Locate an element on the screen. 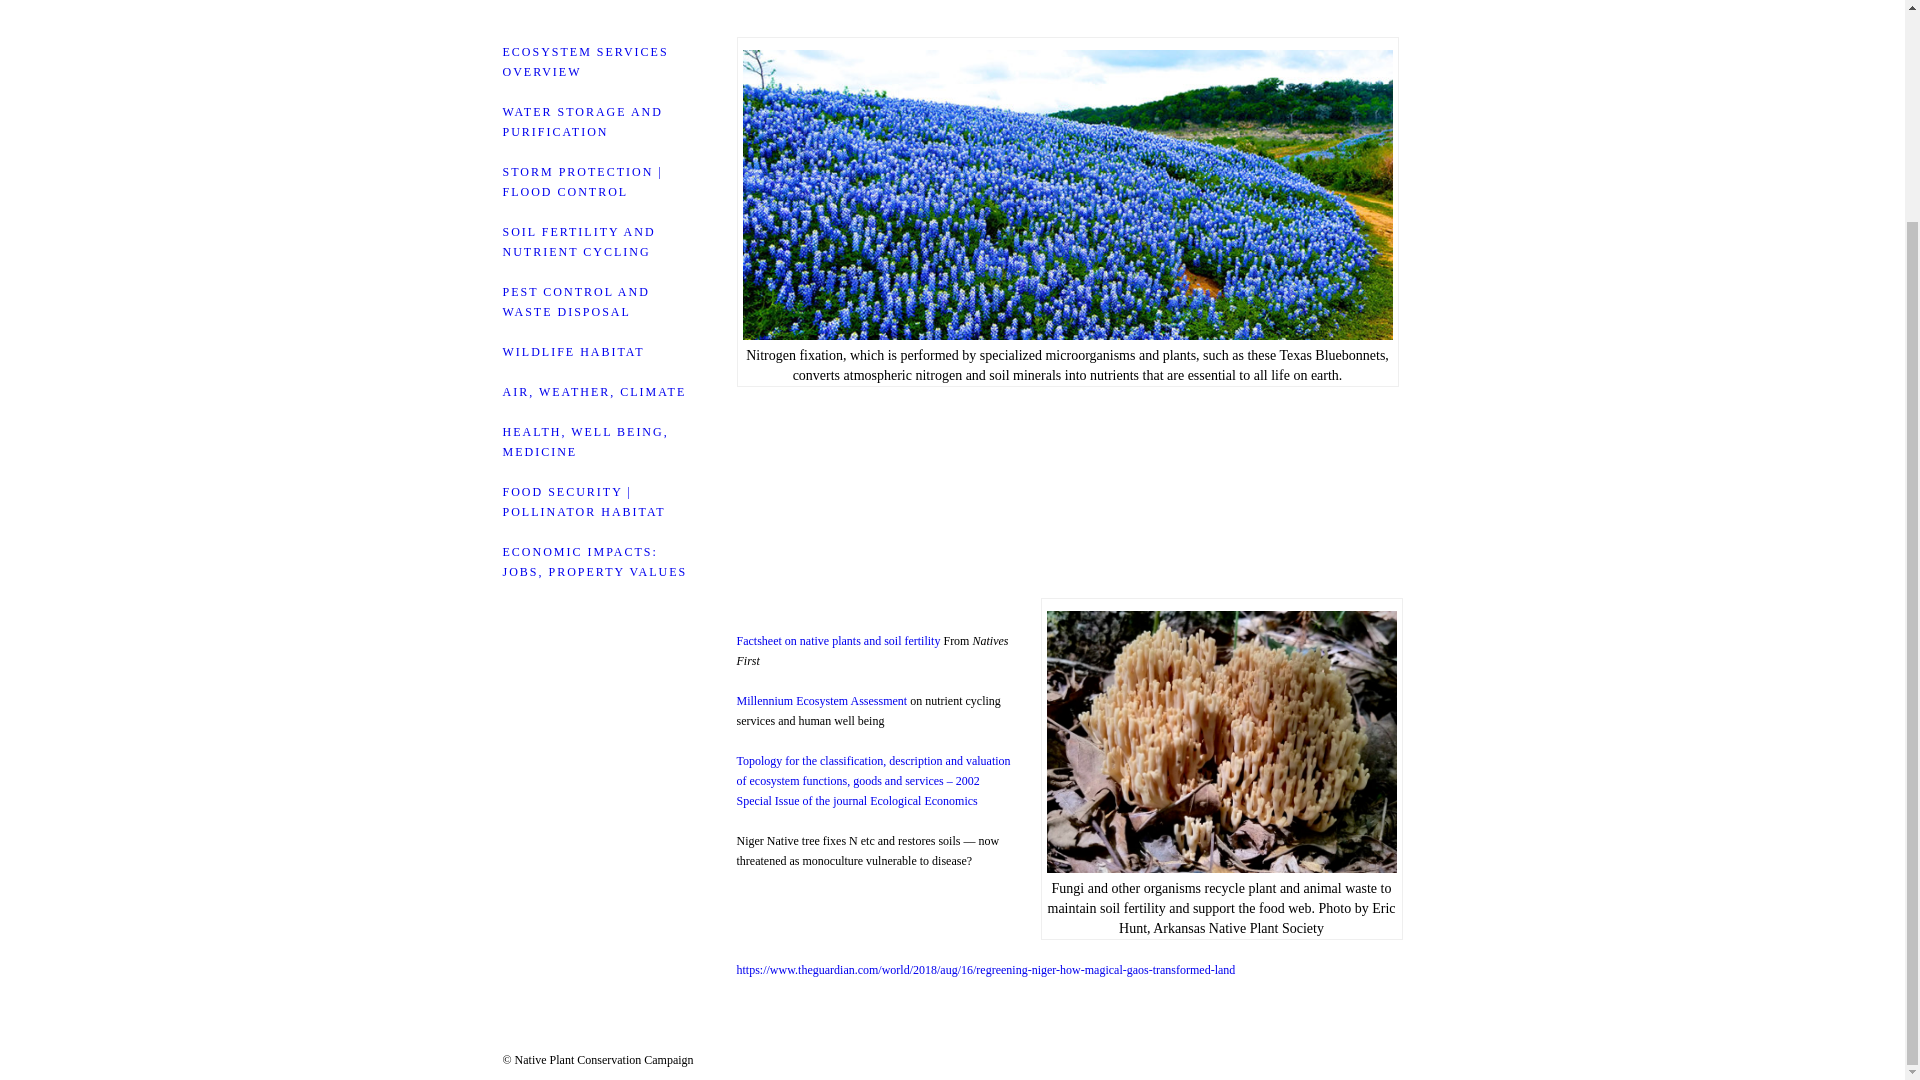  HEALTH, WELL BEING, MEDICINE is located at coordinates (584, 442).